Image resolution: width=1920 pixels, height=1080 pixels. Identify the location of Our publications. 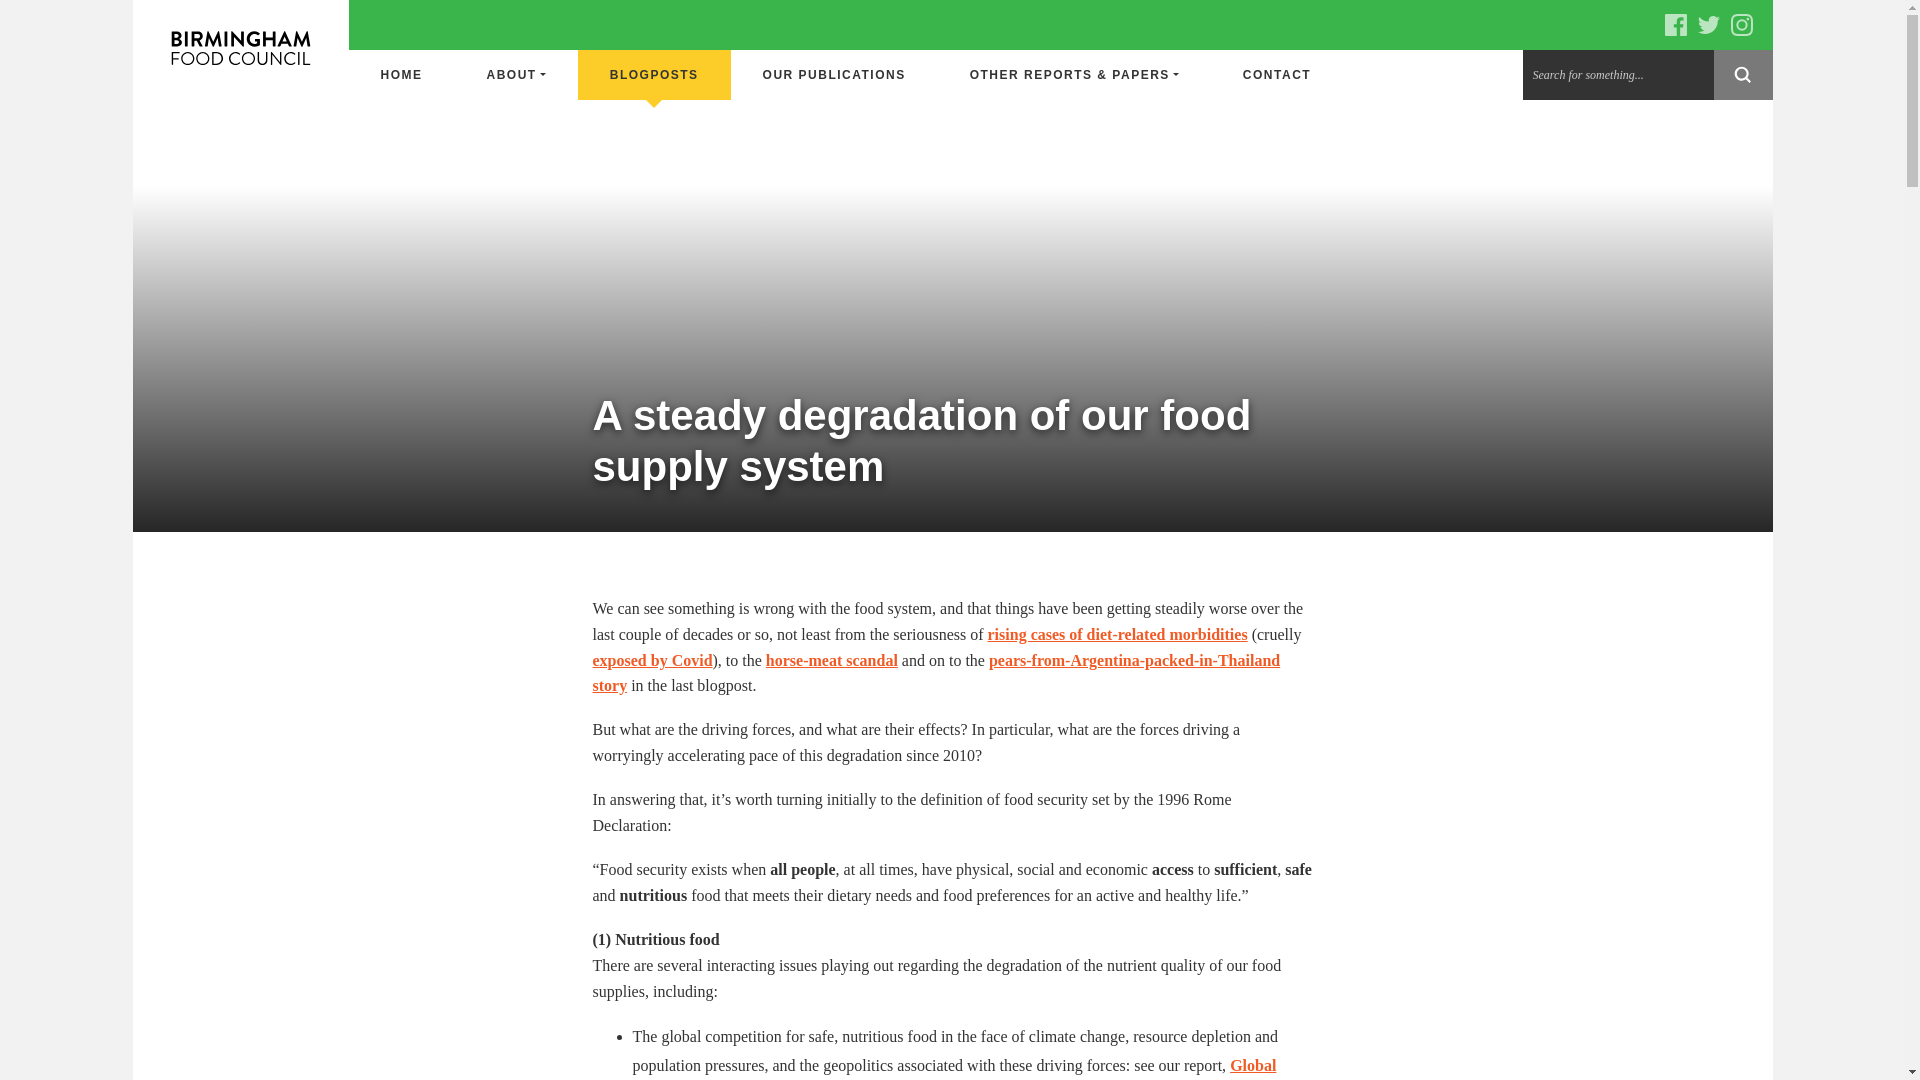
(834, 74).